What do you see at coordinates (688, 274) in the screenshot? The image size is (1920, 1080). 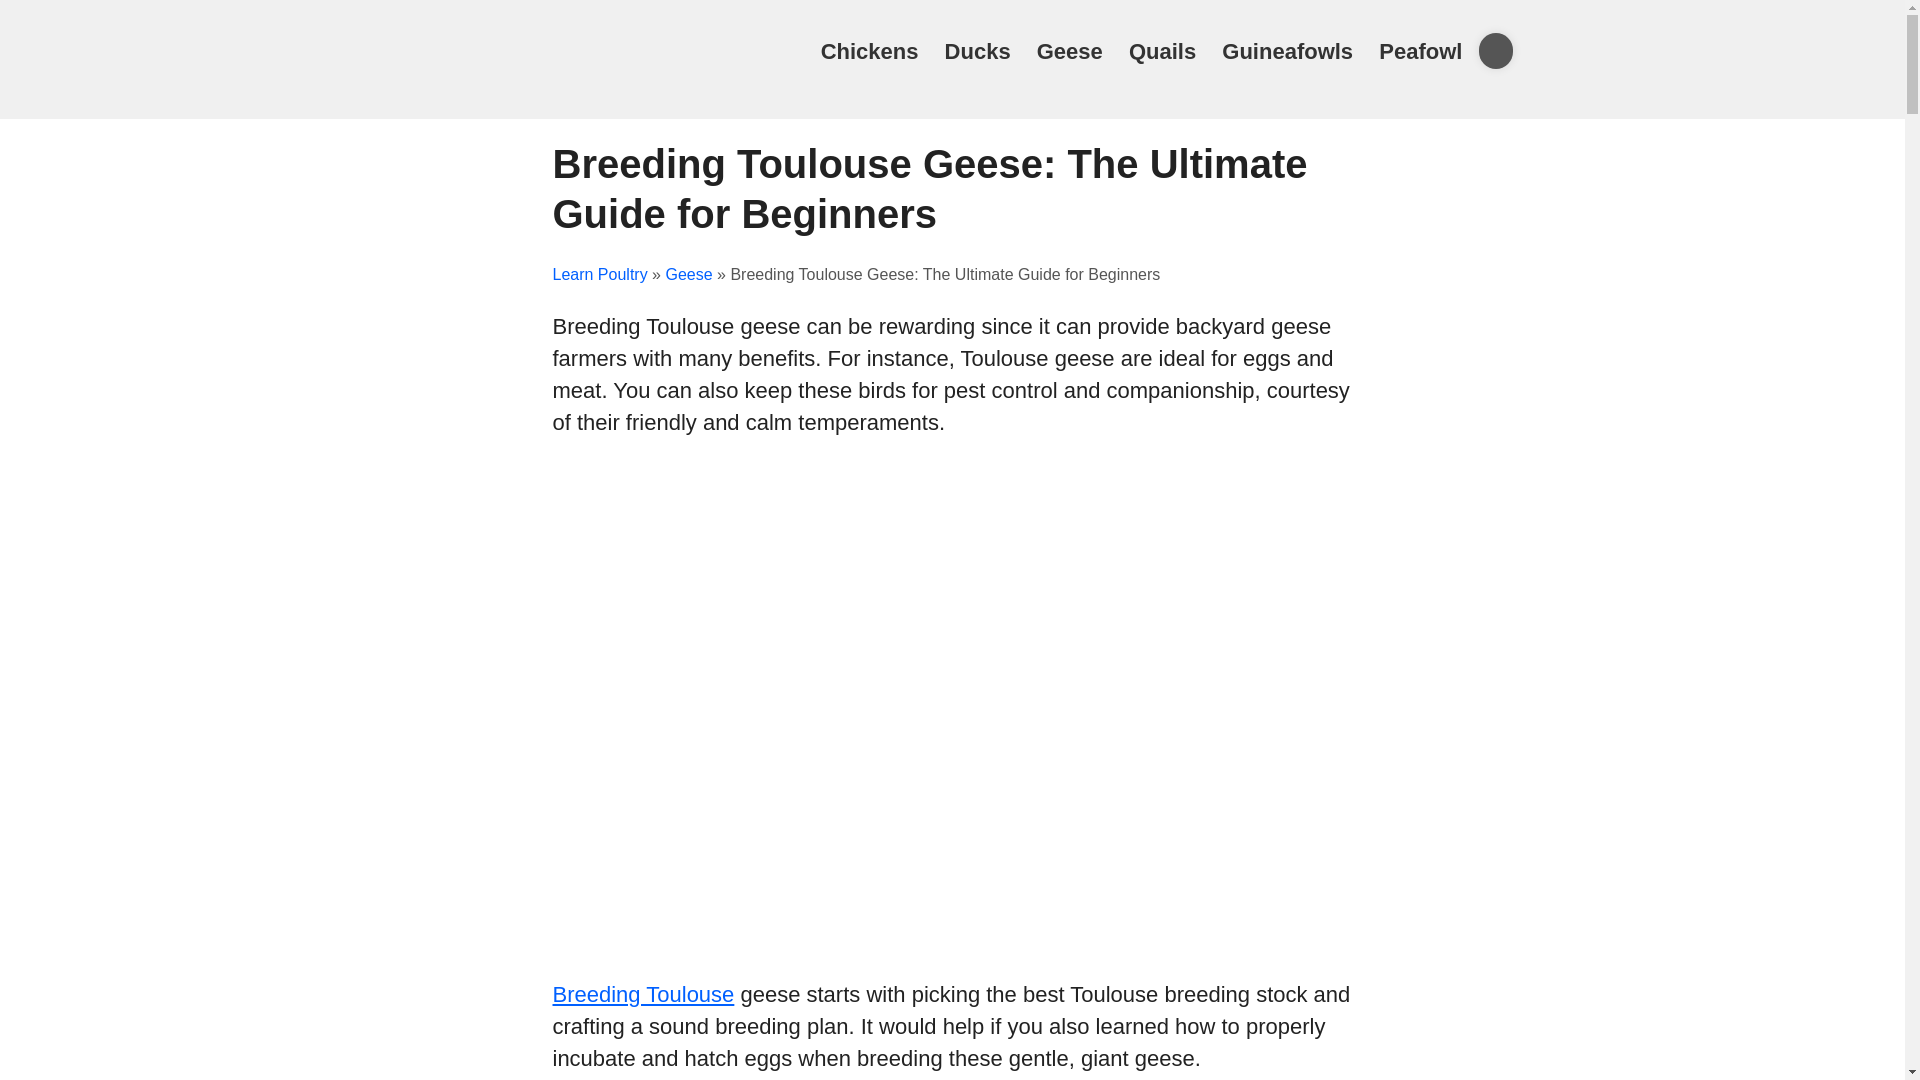 I see `Geese` at bounding box center [688, 274].